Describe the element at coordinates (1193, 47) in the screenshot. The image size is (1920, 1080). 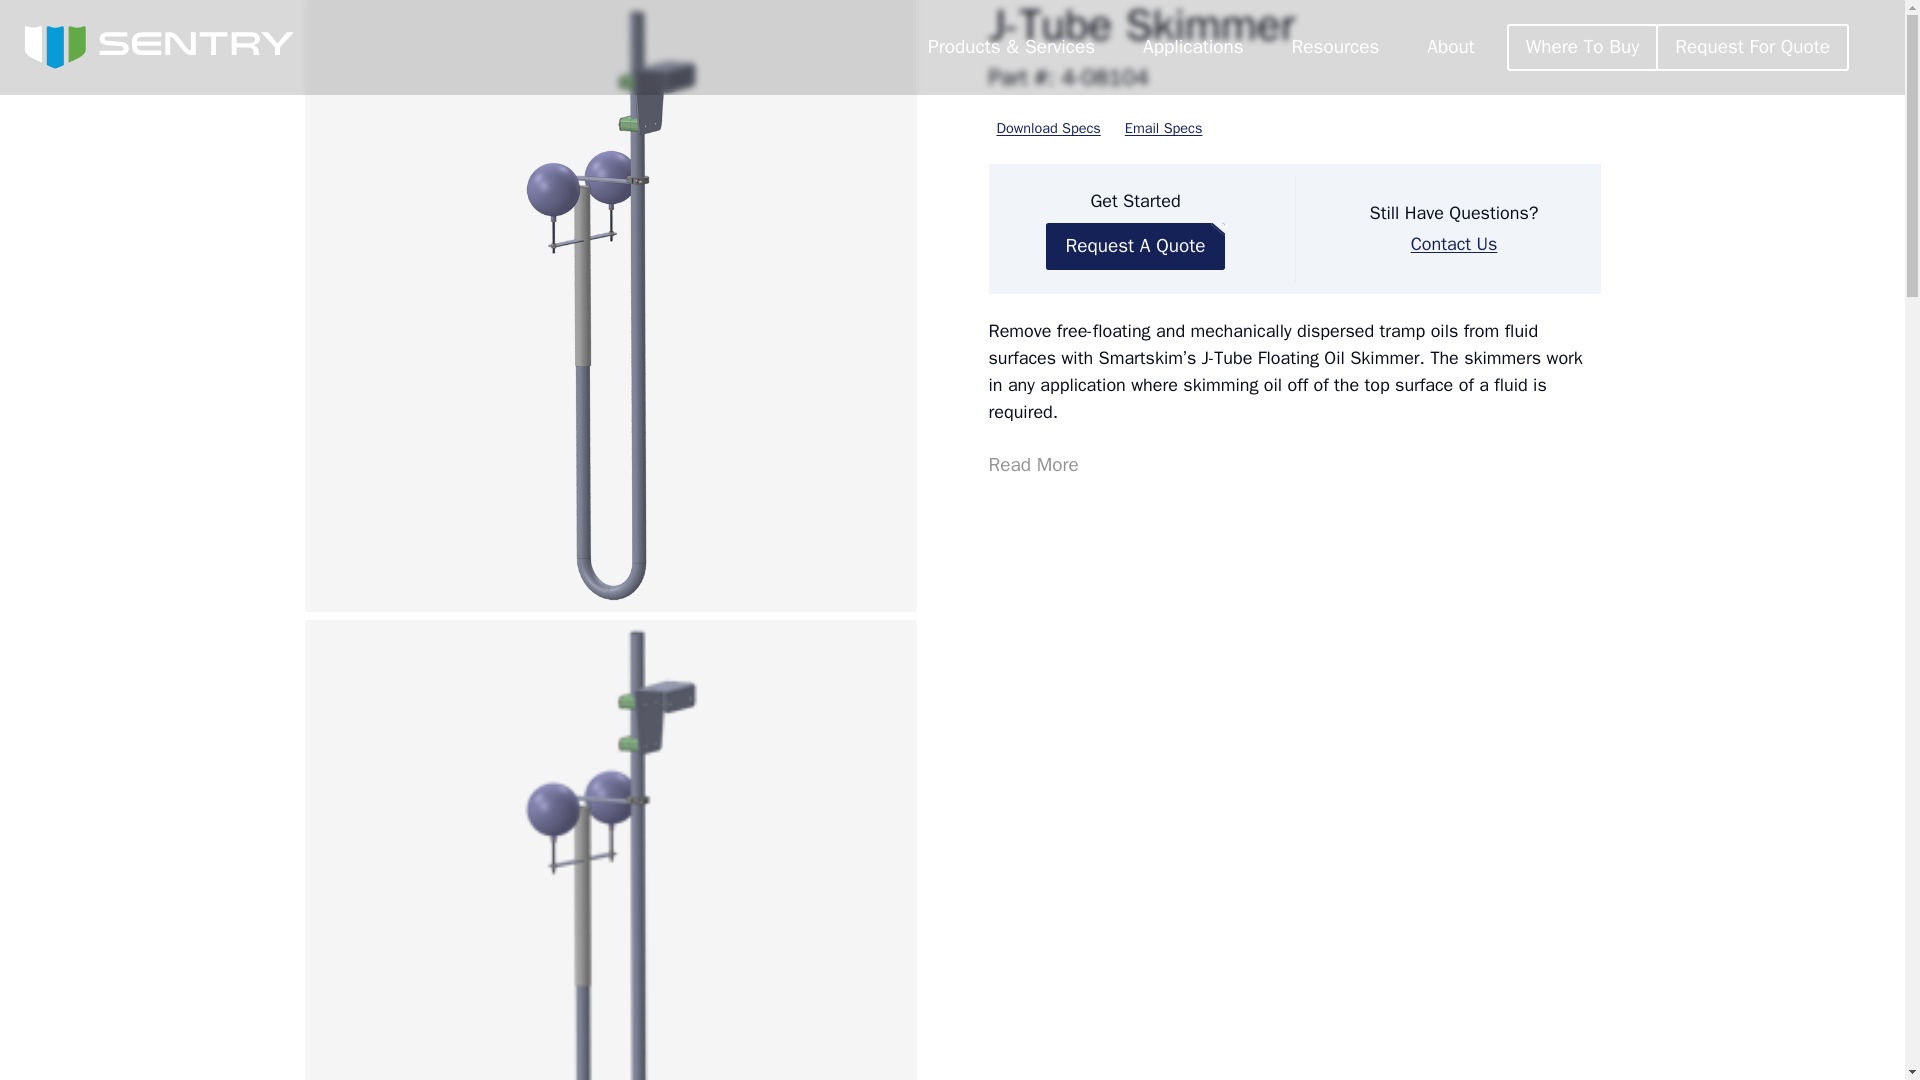
I see `Applications` at that location.